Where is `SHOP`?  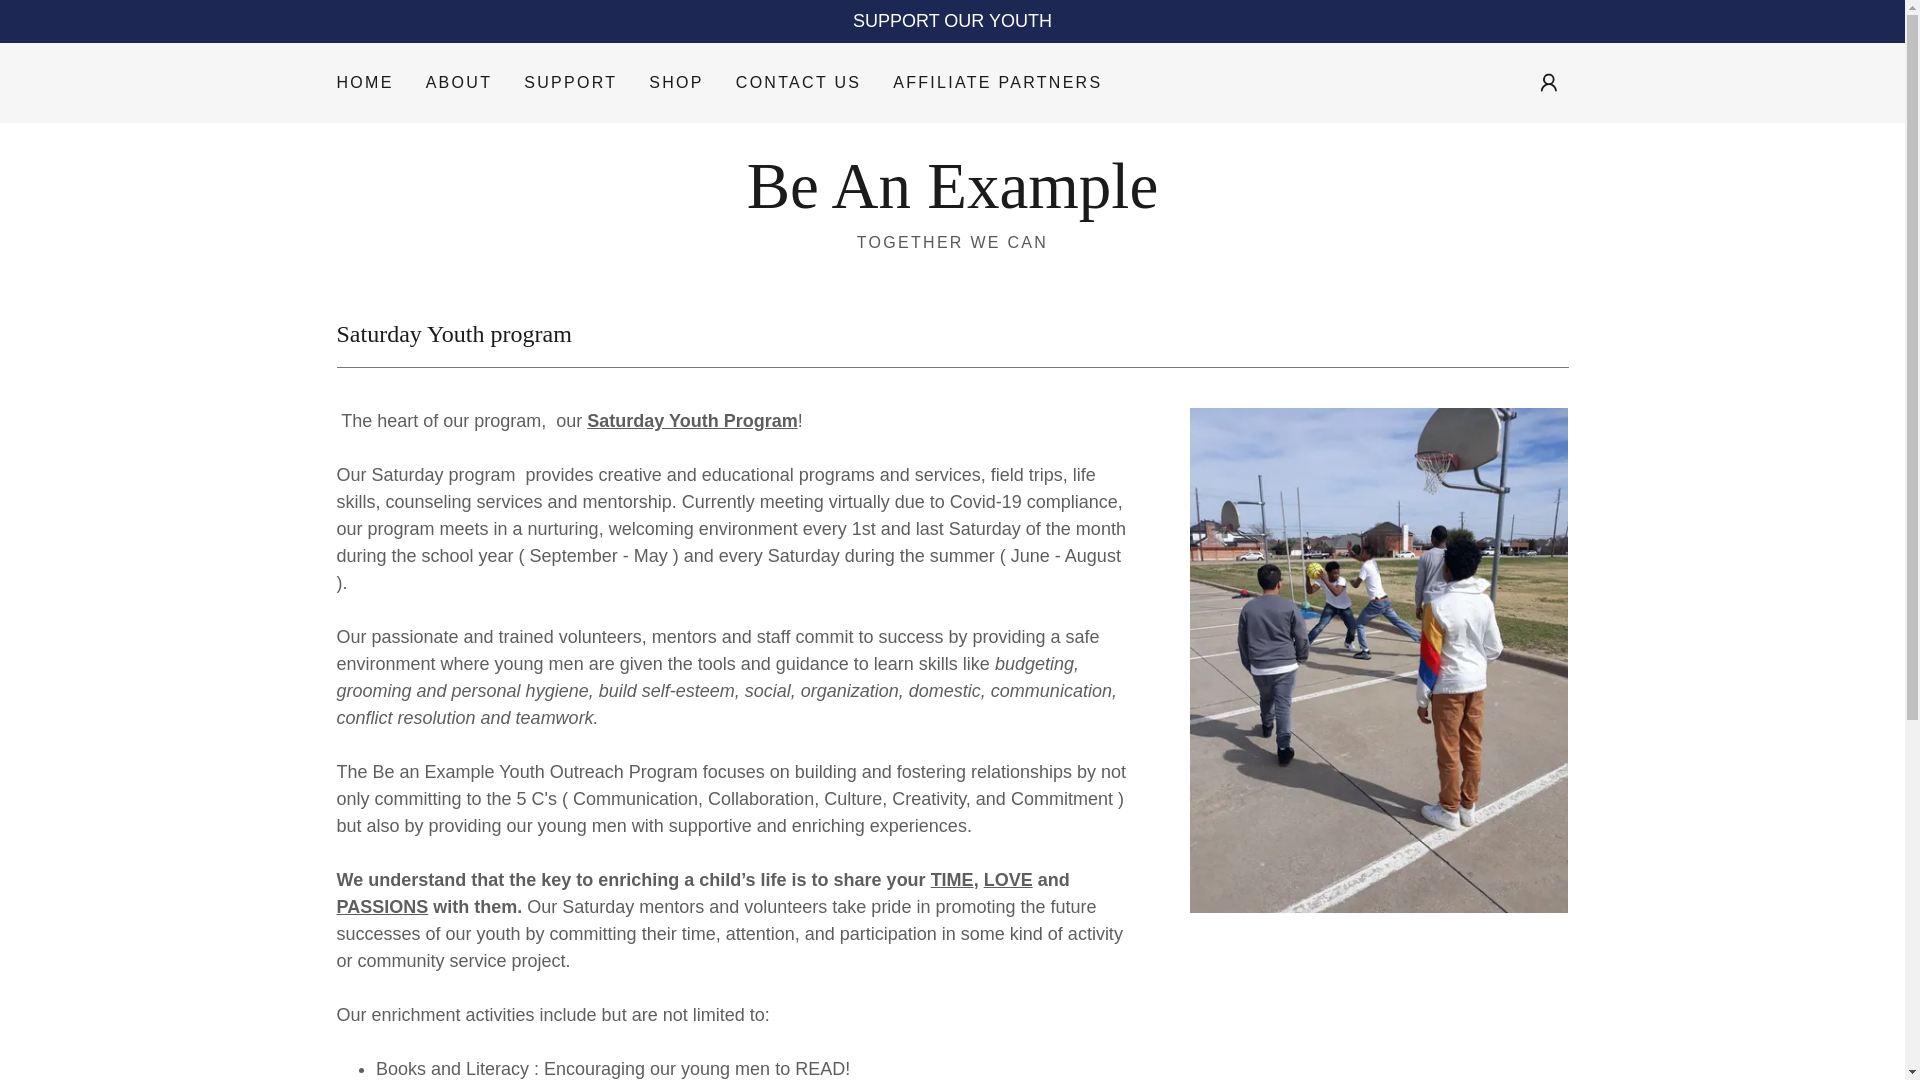
SHOP is located at coordinates (676, 82).